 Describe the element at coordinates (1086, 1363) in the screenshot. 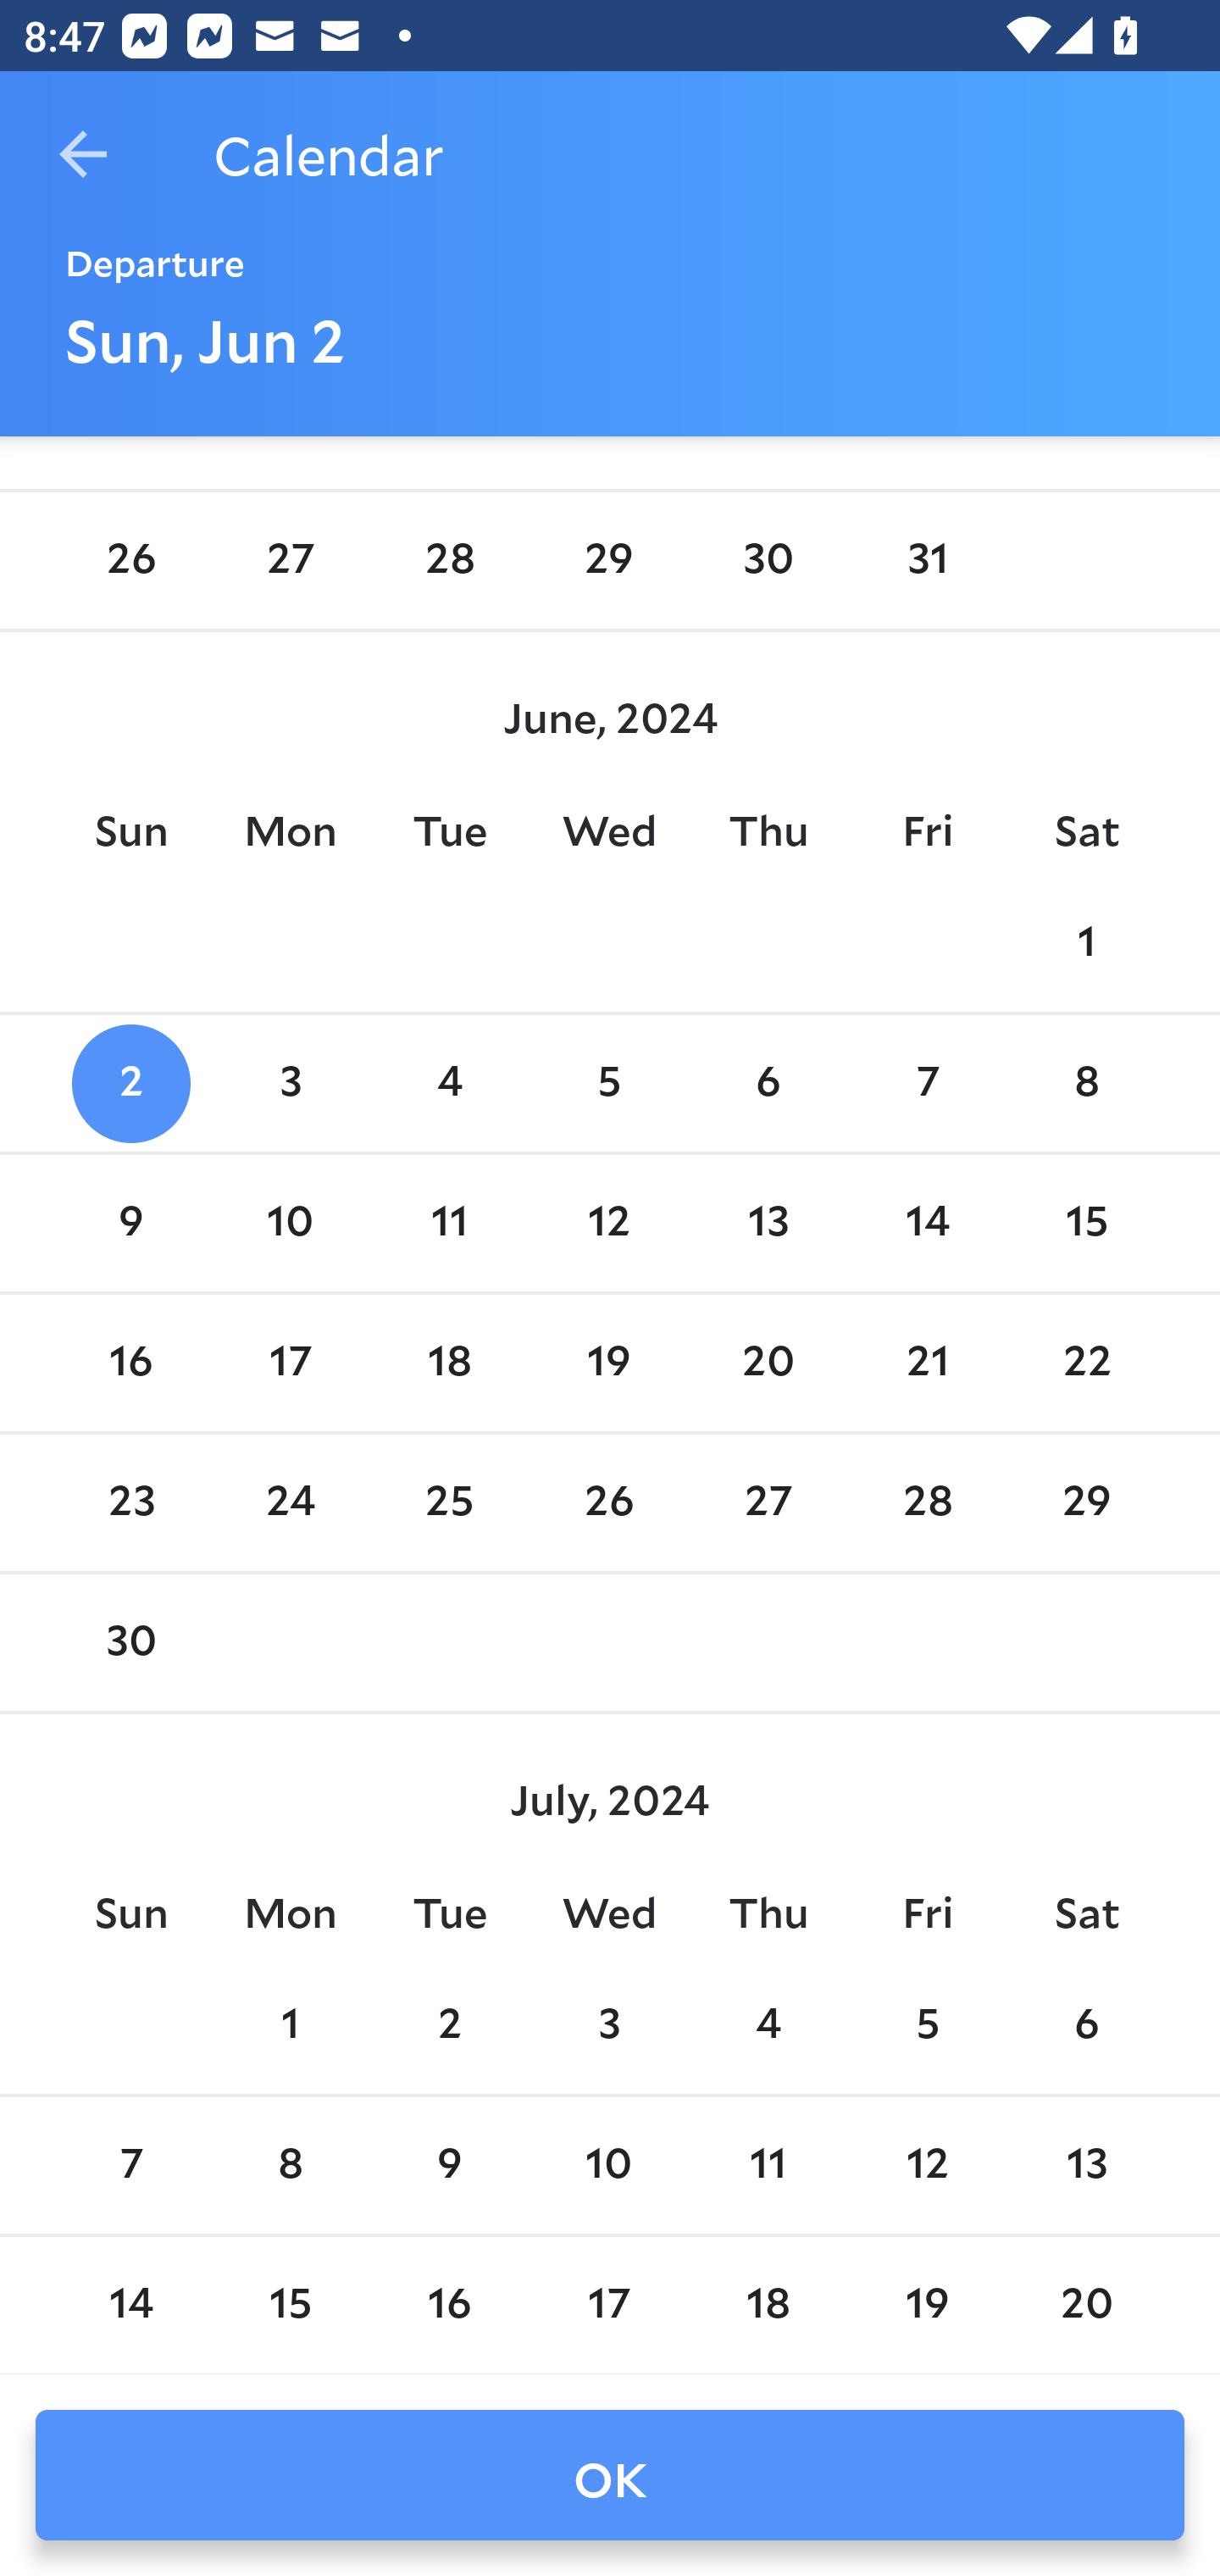

I see `22` at that location.